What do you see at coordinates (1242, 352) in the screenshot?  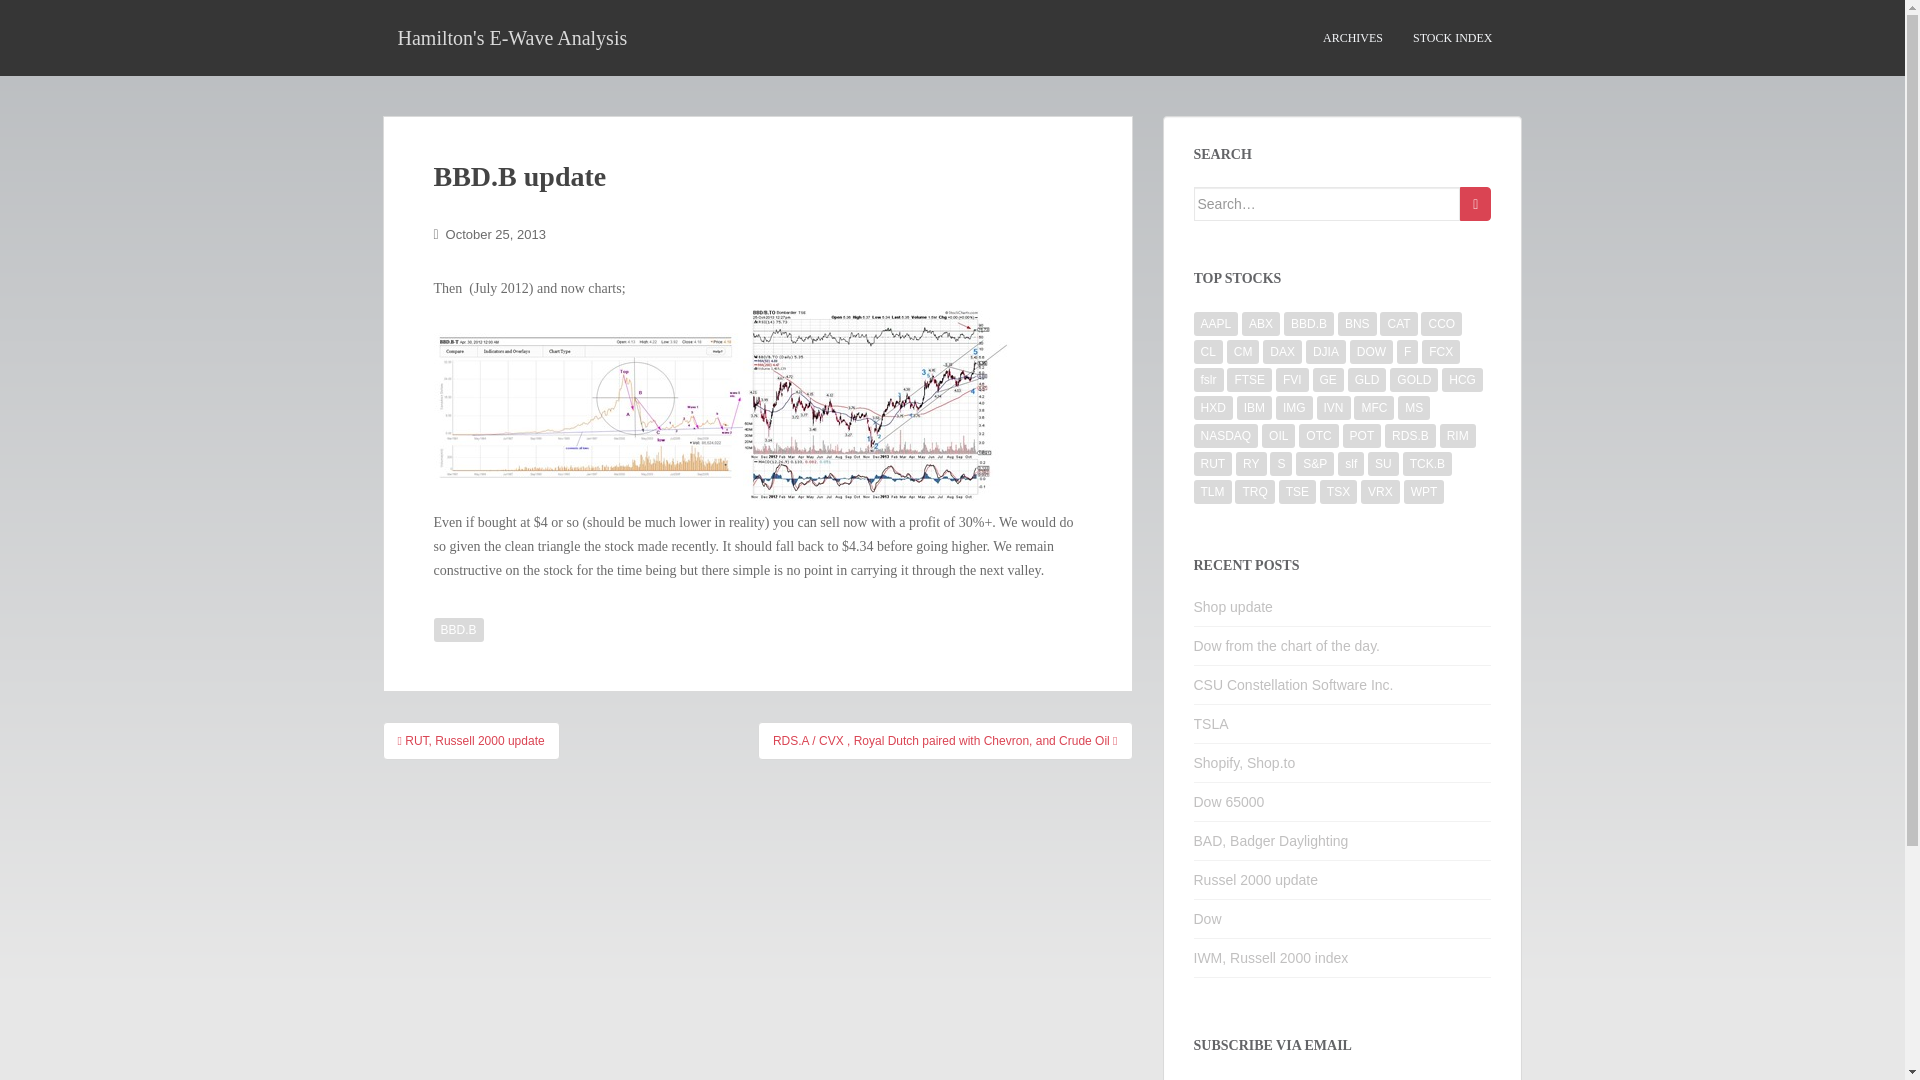 I see `CM` at bounding box center [1242, 352].